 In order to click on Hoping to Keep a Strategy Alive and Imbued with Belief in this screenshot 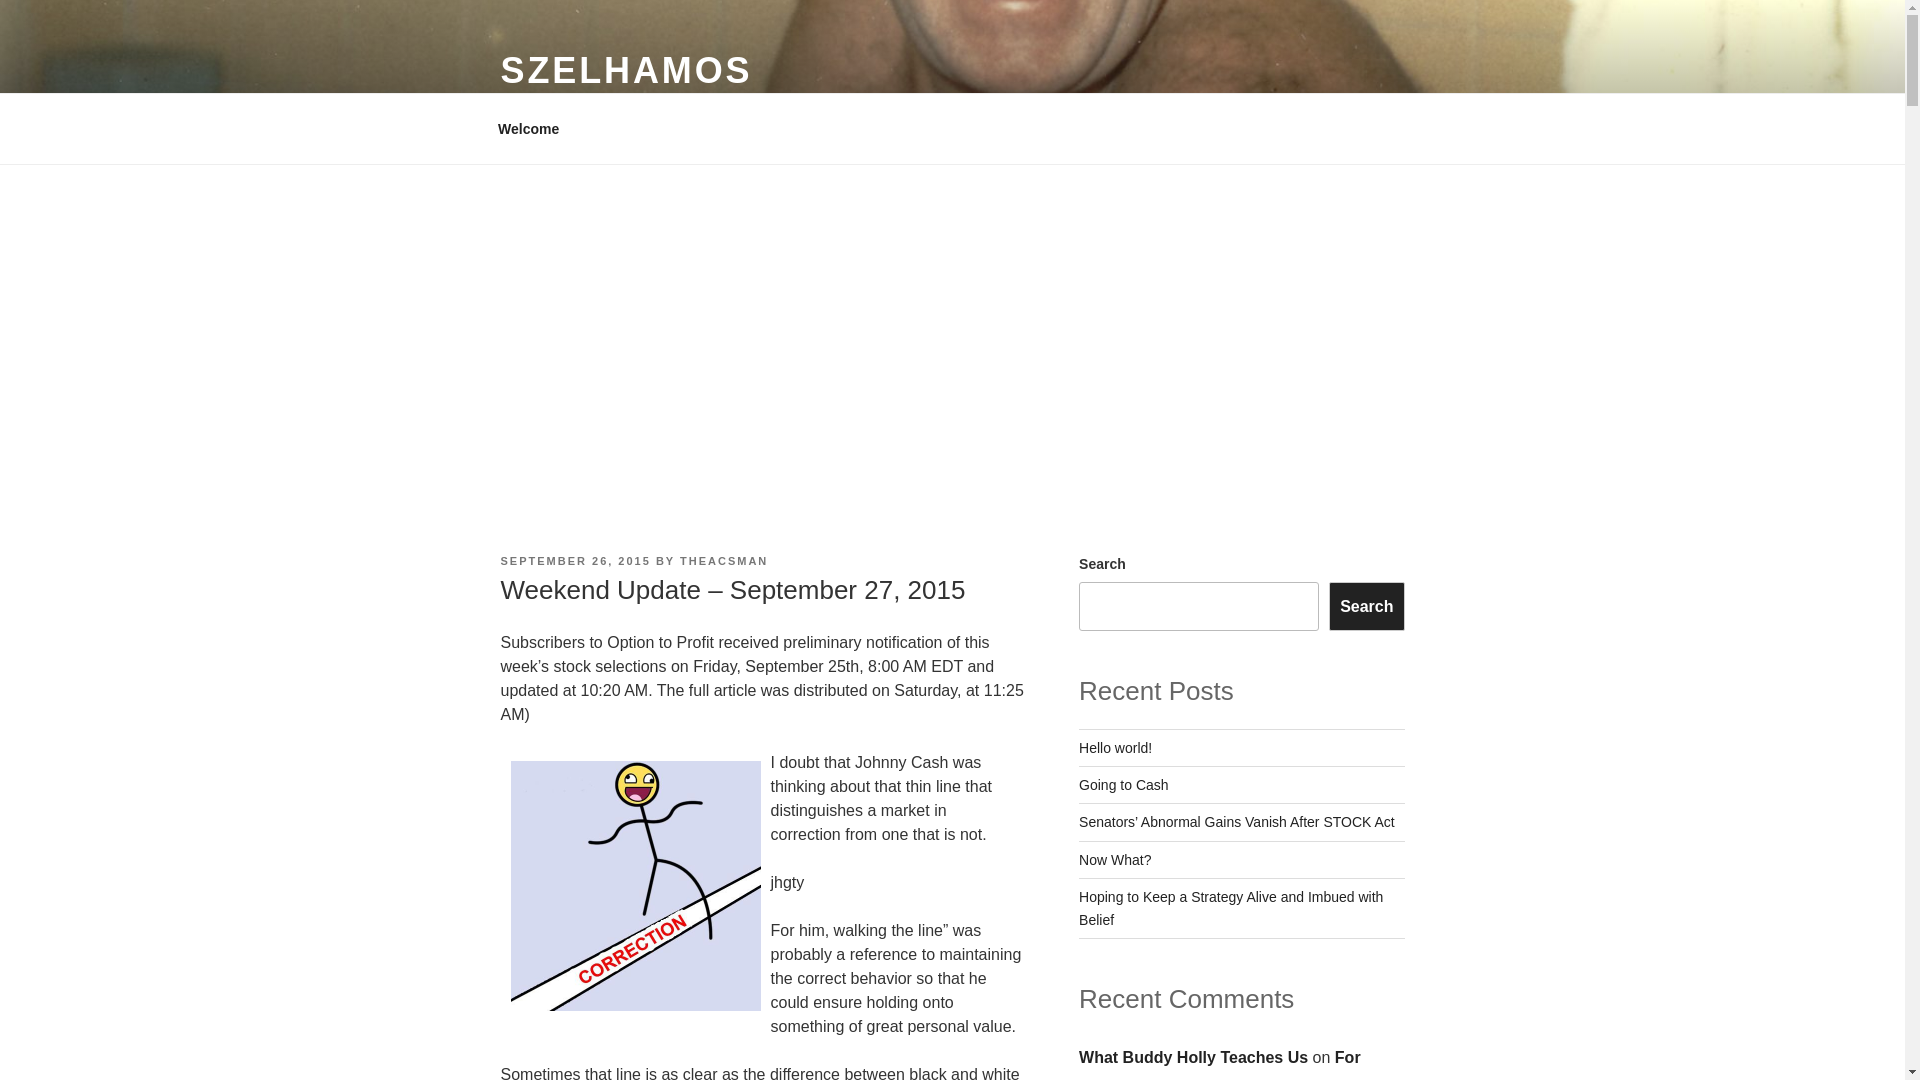, I will do `click(1230, 907)`.